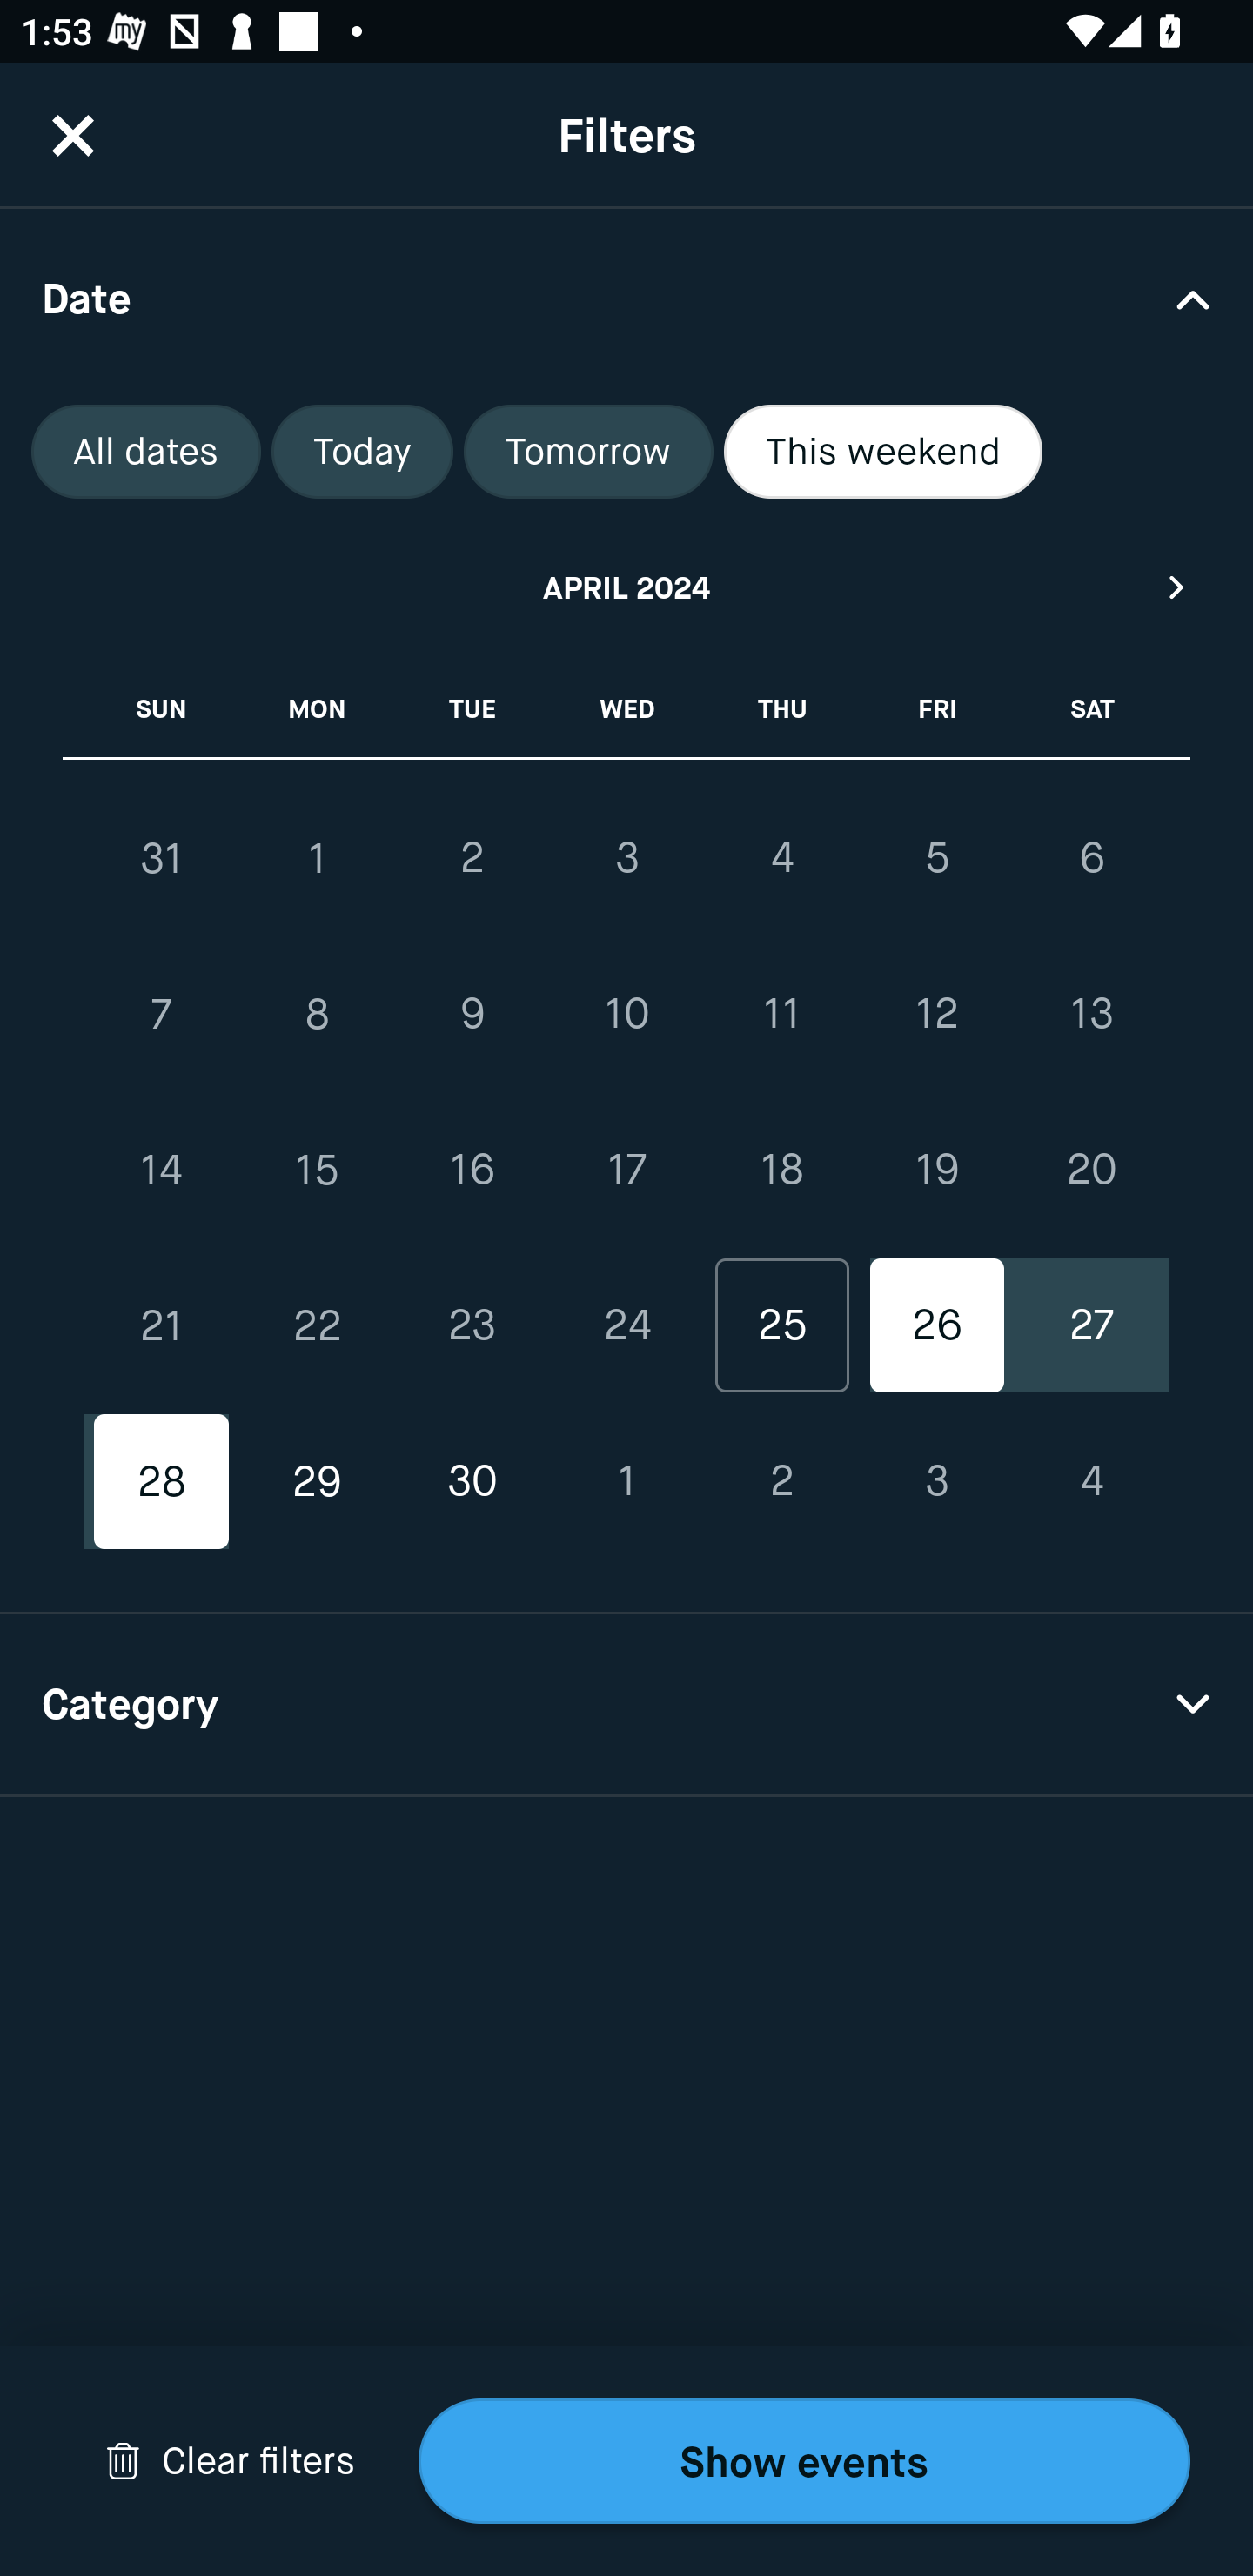 The width and height of the screenshot is (1253, 2576). What do you see at coordinates (362, 452) in the screenshot?
I see `Today` at bounding box center [362, 452].